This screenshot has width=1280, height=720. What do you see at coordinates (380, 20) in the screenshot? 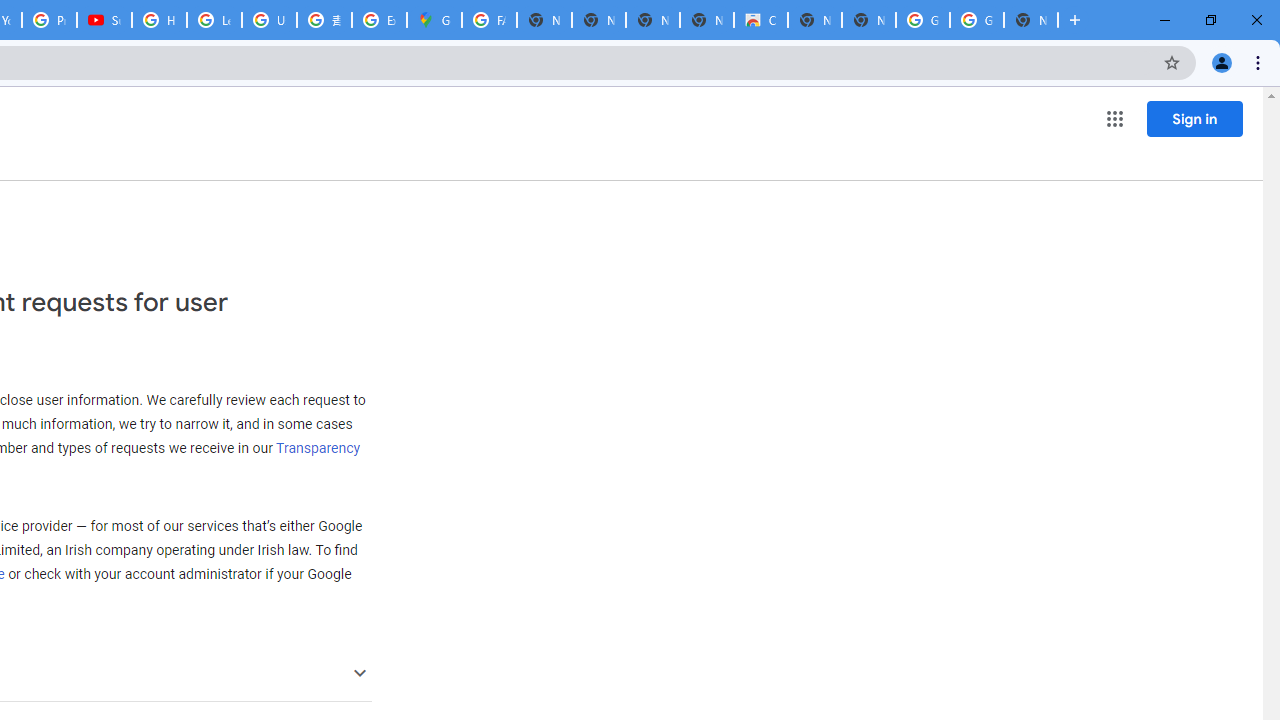
I see `Explore new street-level details - Google Maps Help` at bounding box center [380, 20].